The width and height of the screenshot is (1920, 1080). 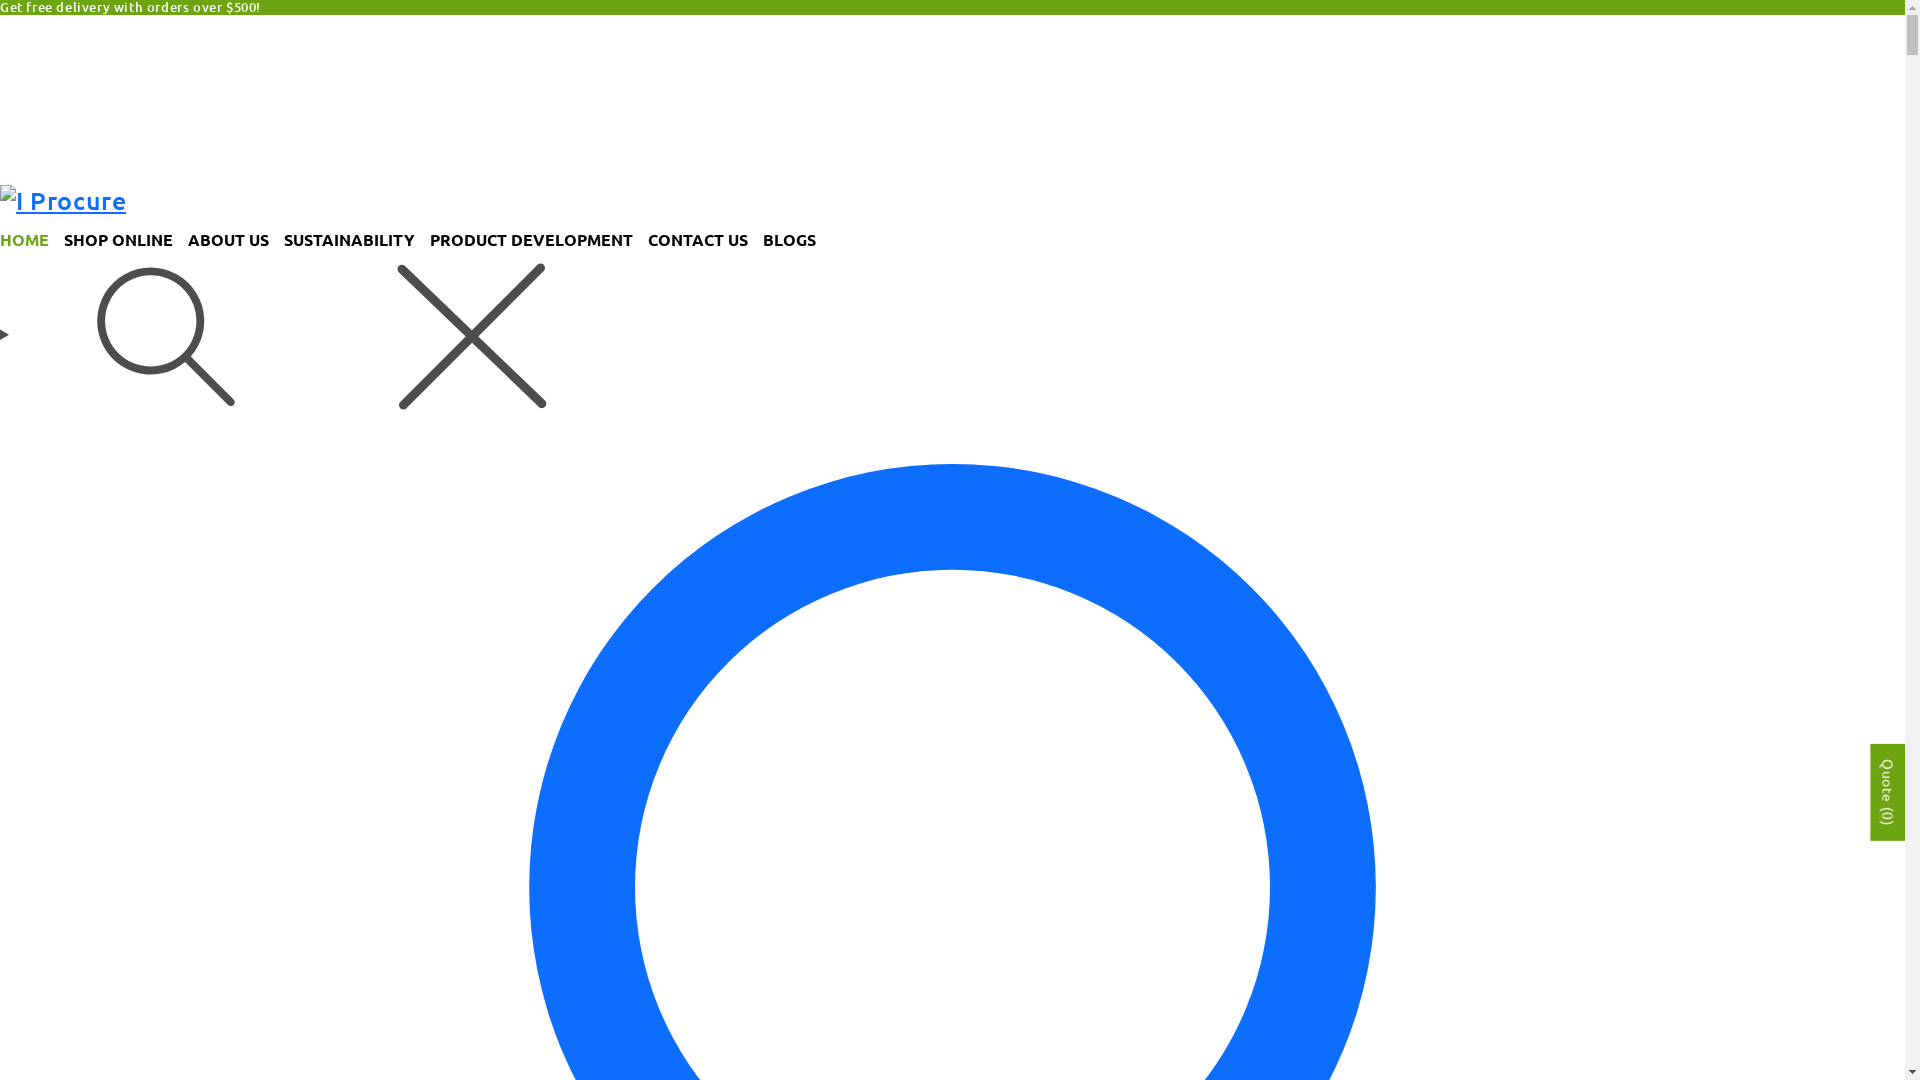 What do you see at coordinates (797, 240) in the screenshot?
I see `BLOGS` at bounding box center [797, 240].